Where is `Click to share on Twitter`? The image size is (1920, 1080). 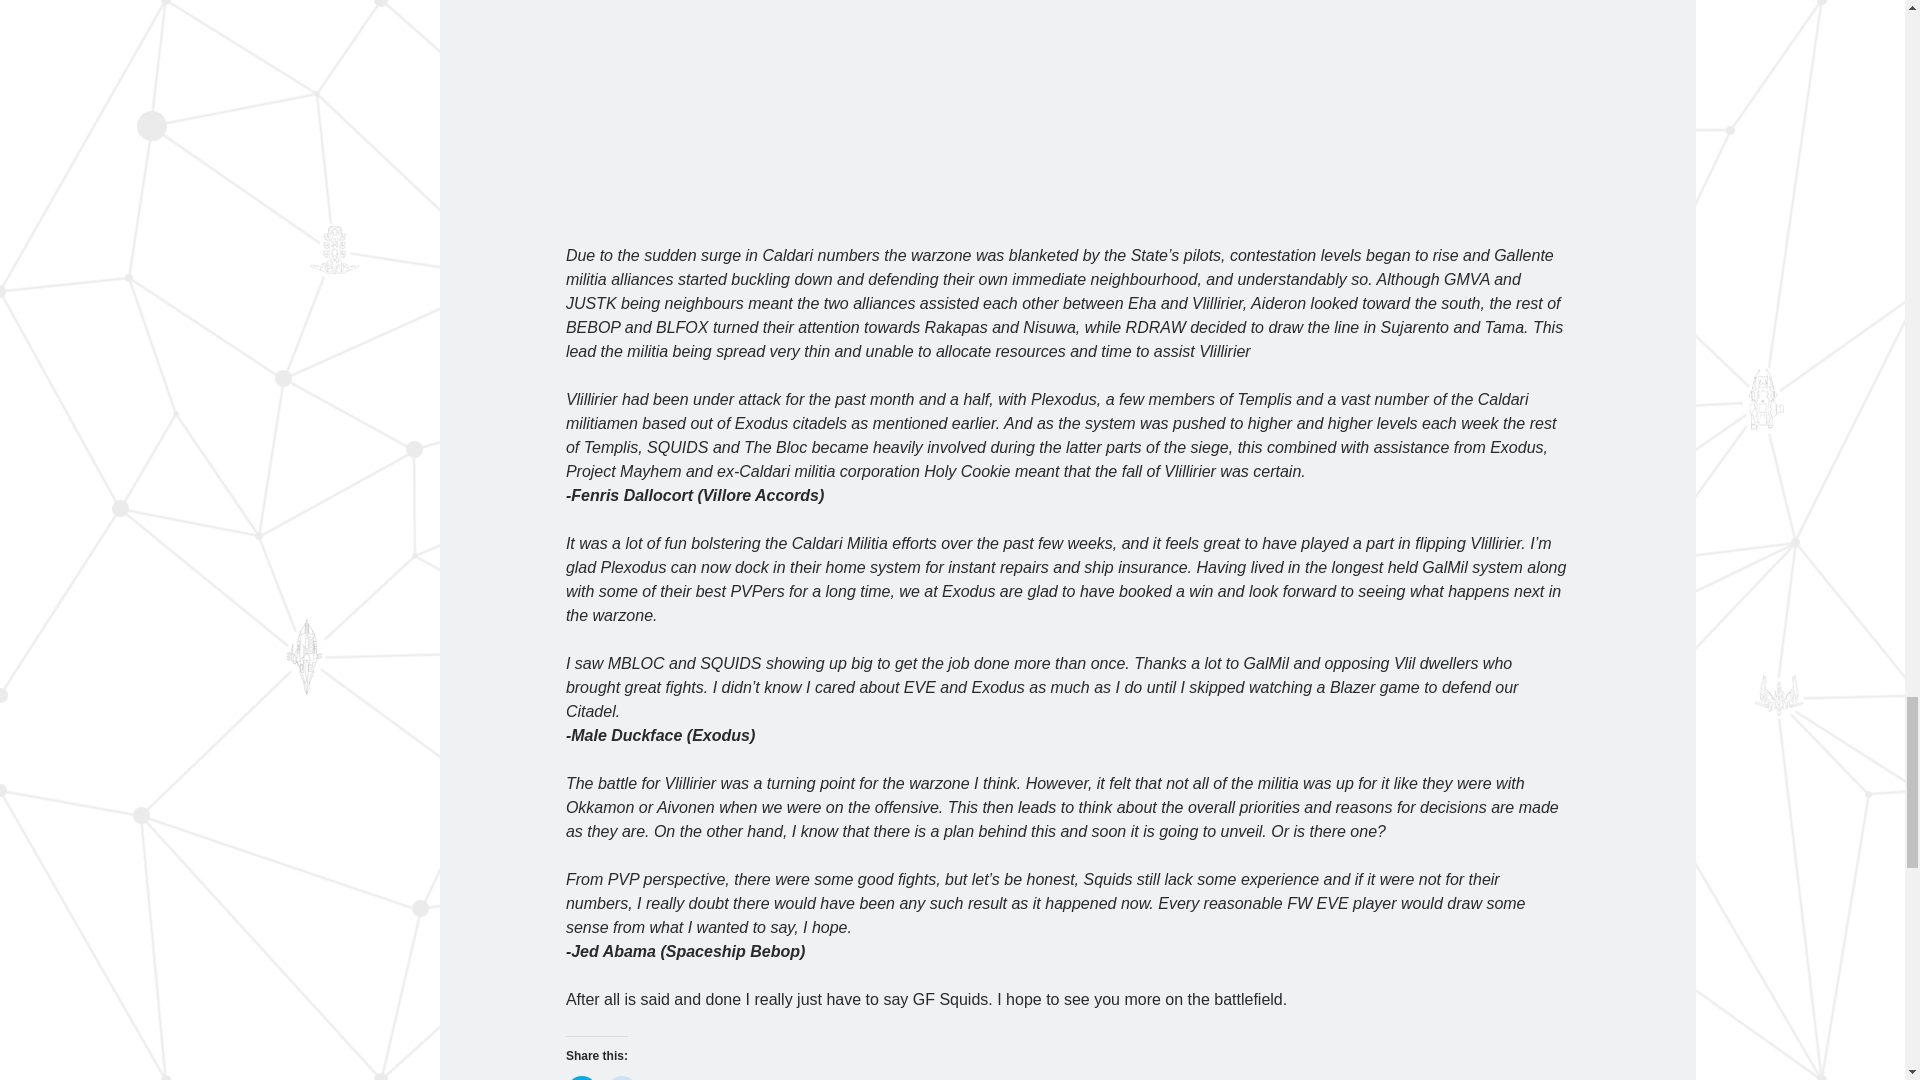 Click to share on Twitter is located at coordinates (582, 1078).